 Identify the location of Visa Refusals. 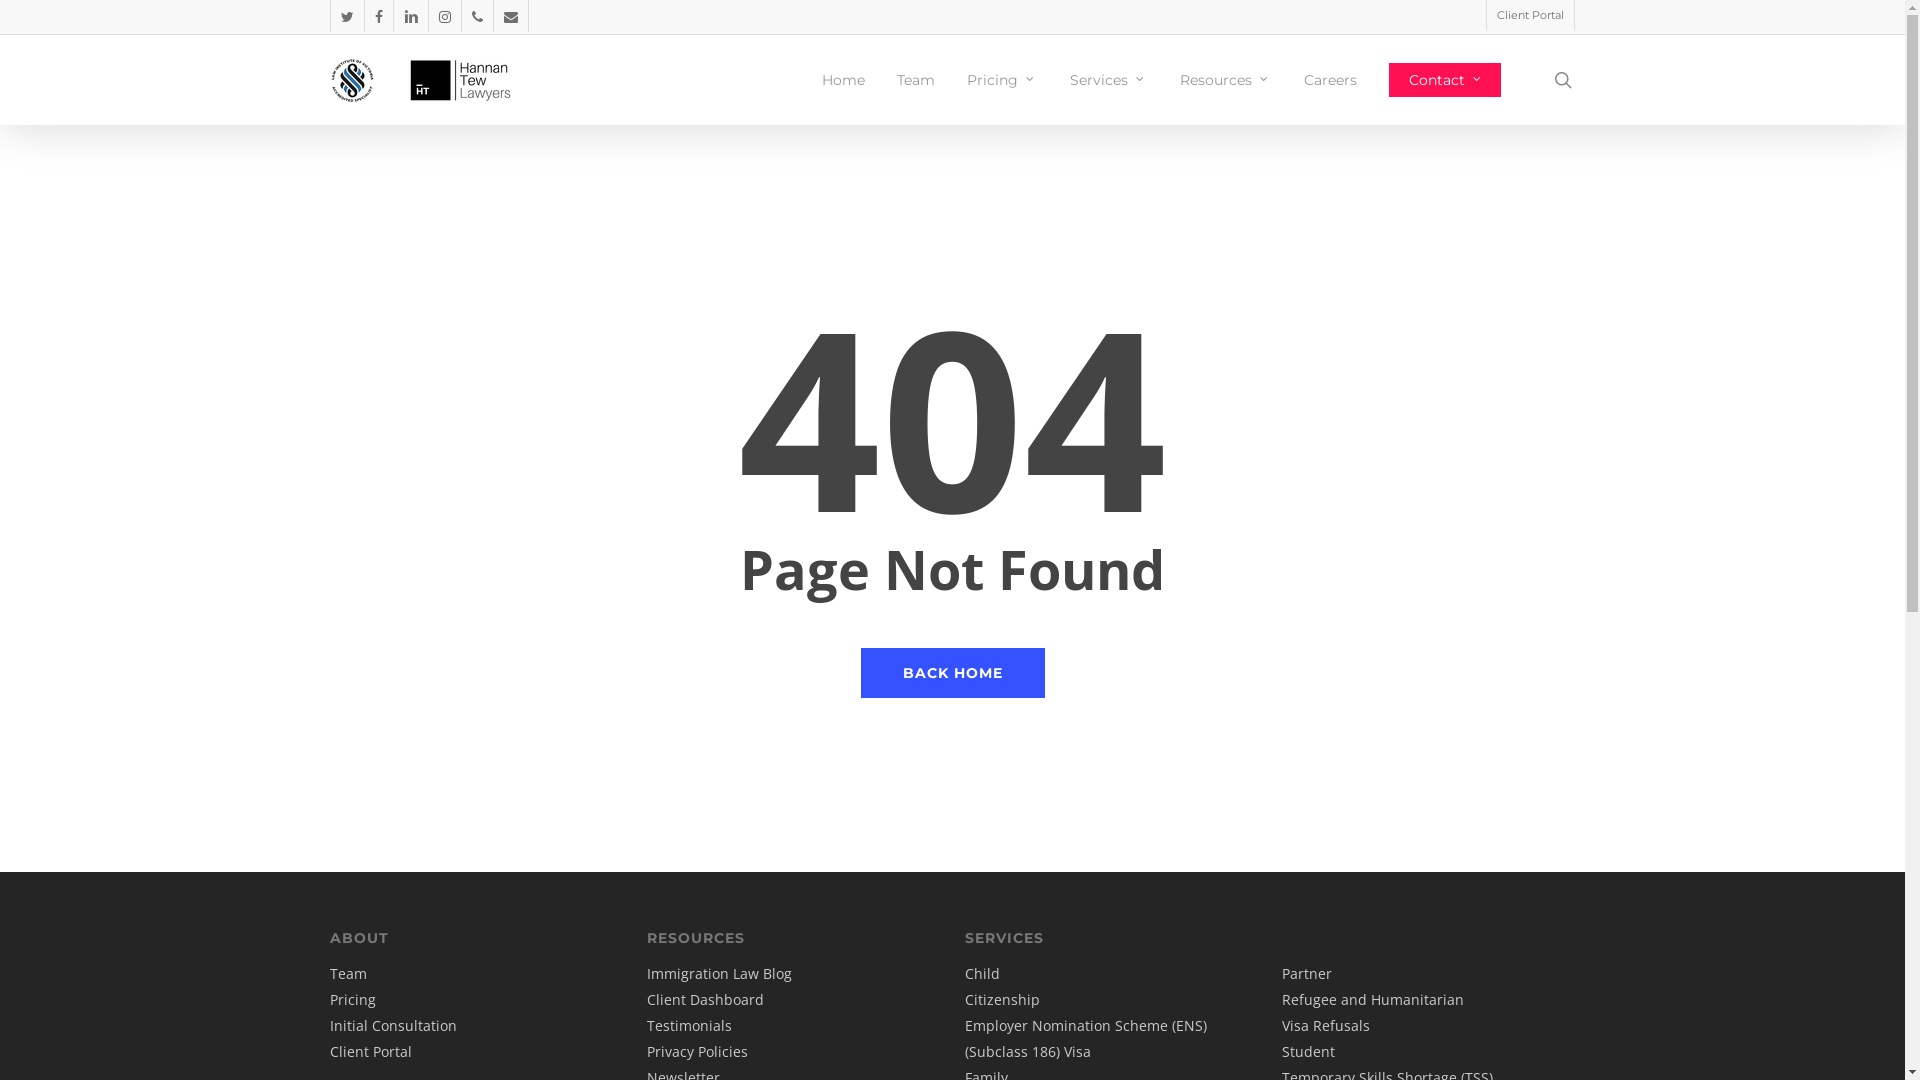
(1326, 1026).